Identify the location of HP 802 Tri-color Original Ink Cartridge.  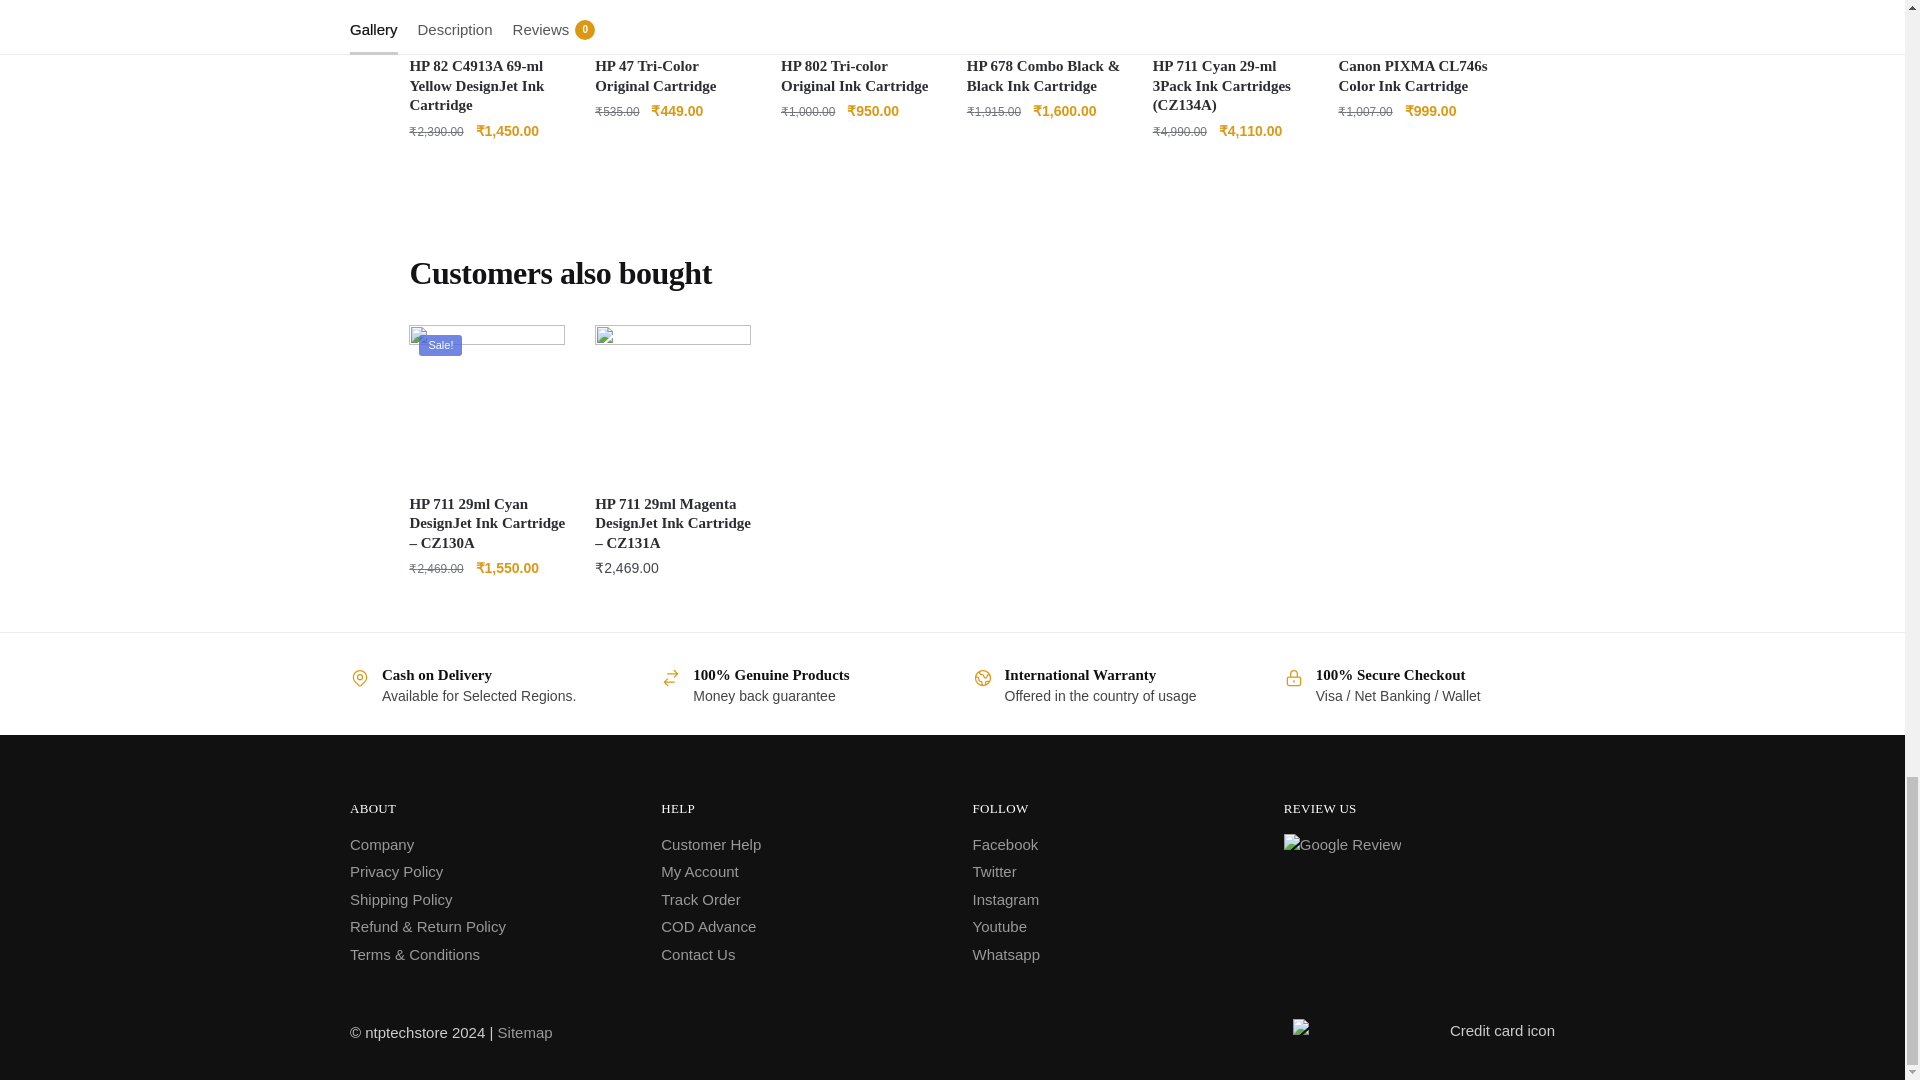
(858, 22).